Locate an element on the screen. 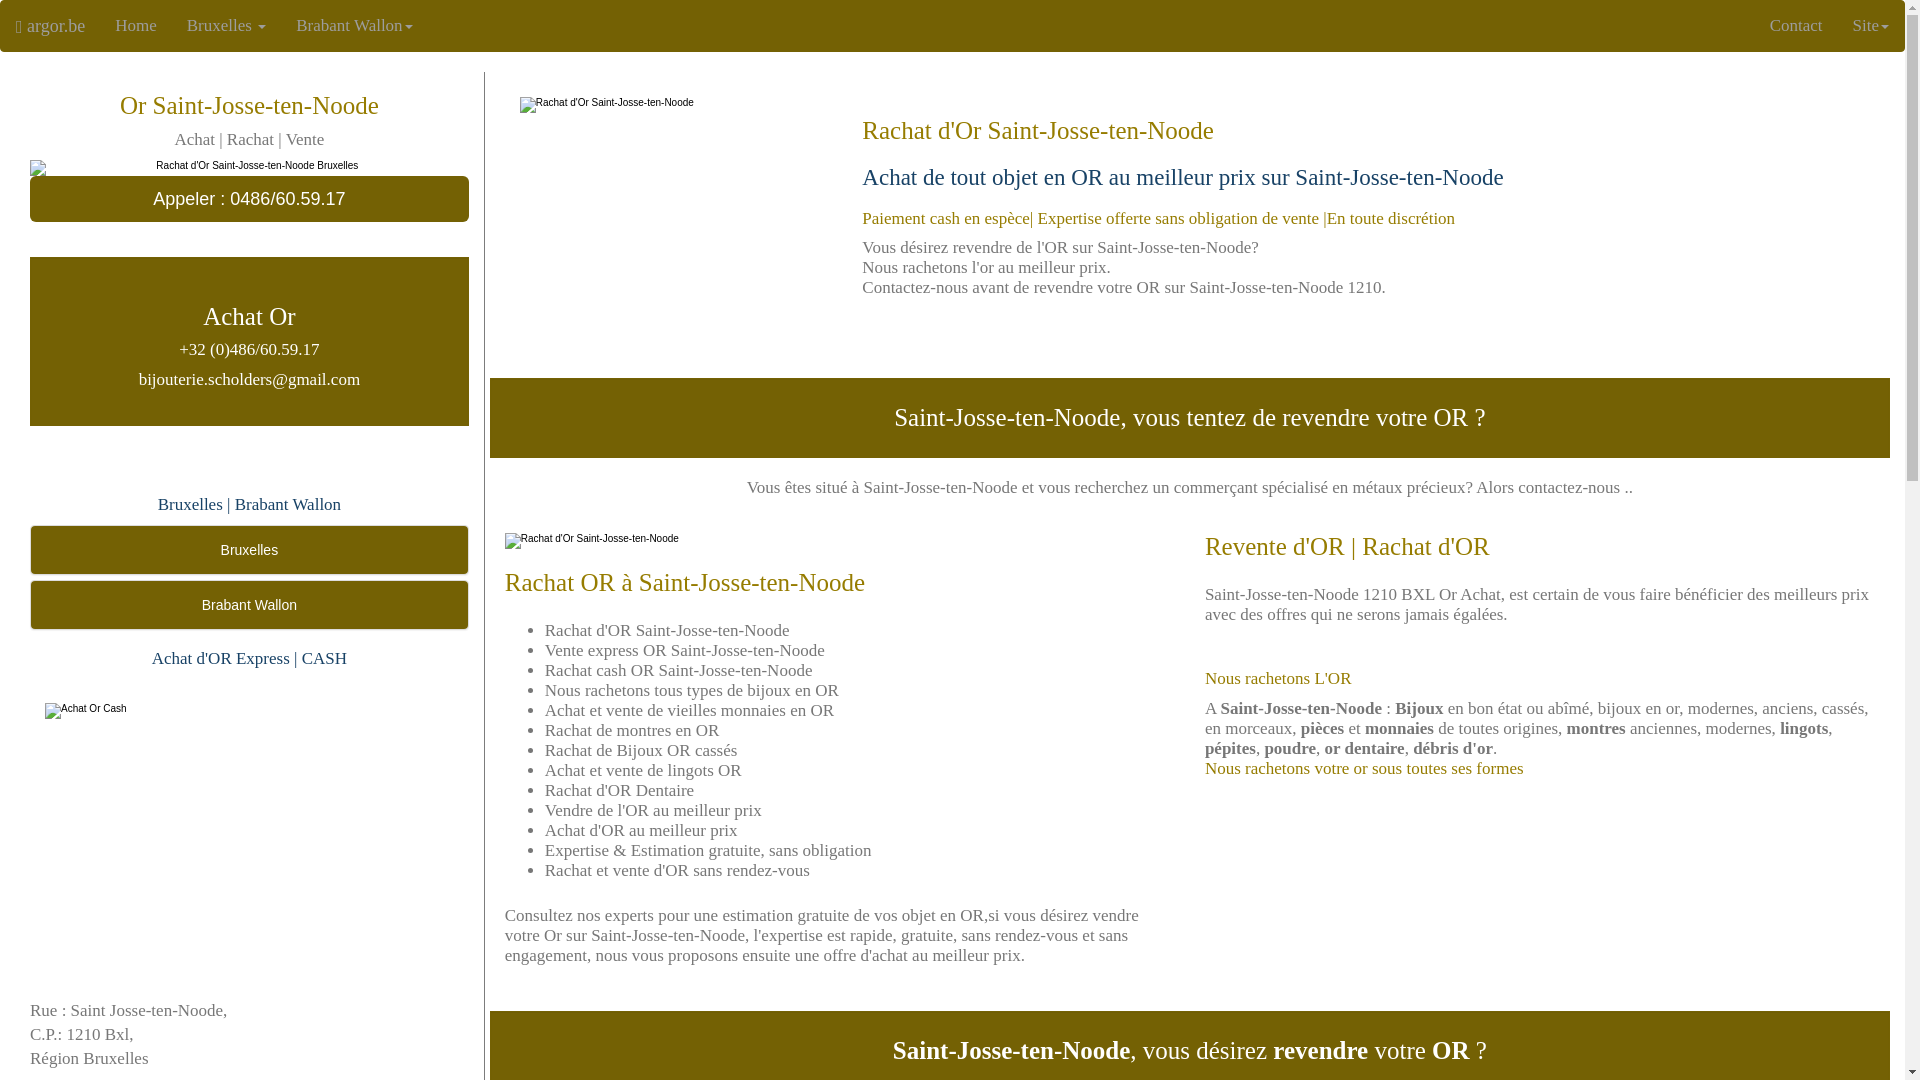 Image resolution: width=1920 pixels, height=1080 pixels. Appeler : 0486/60.59.17 is located at coordinates (250, 199).